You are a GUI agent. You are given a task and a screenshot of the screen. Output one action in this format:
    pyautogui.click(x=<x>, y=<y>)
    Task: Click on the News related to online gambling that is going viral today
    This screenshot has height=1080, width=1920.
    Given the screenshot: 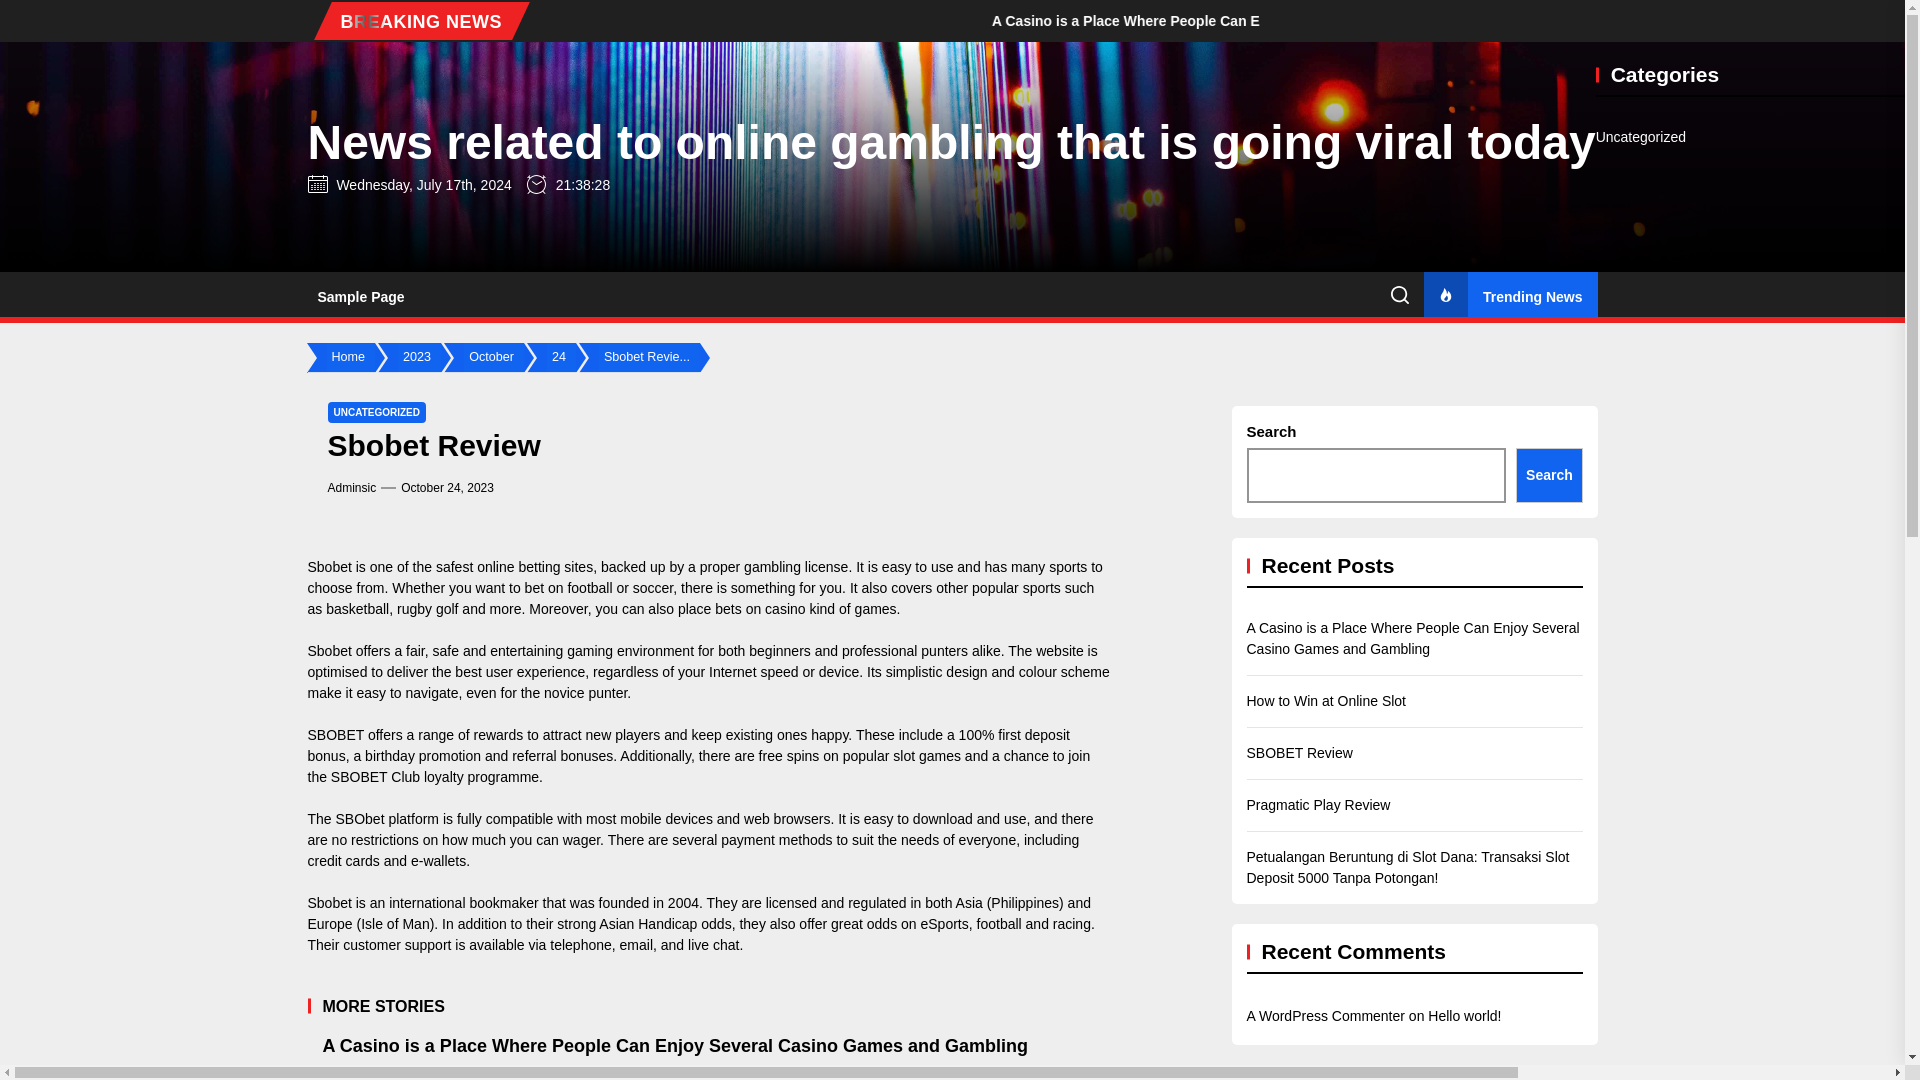 What is the action you would take?
    pyautogui.click(x=951, y=142)
    